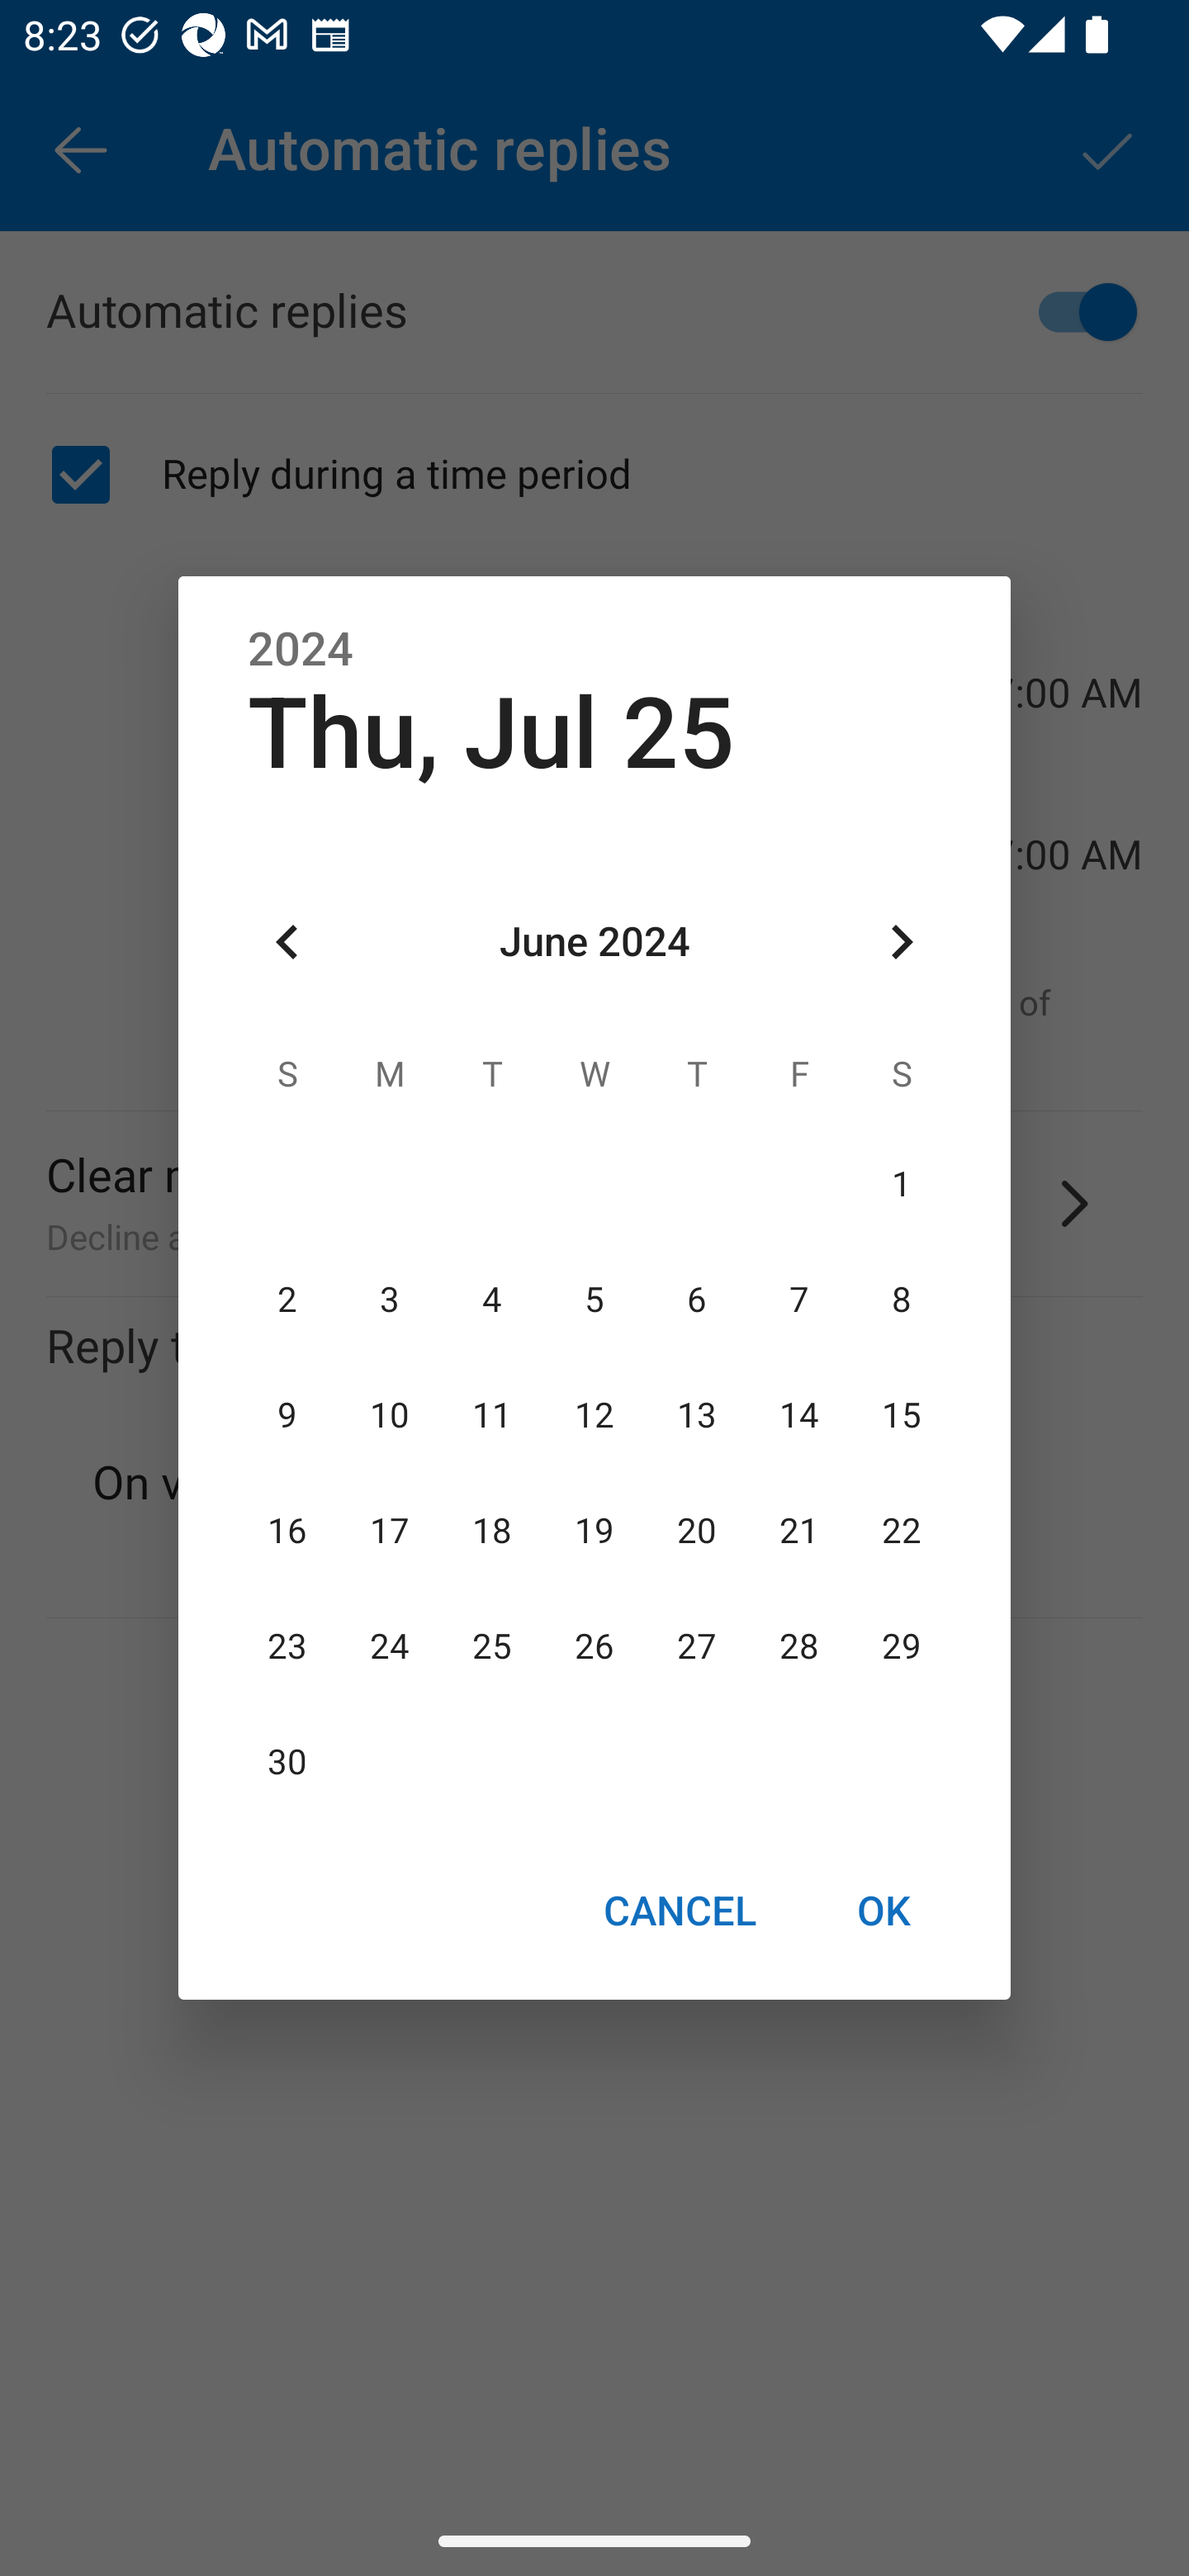 The image size is (1189, 2576). I want to click on 27 27 June 2024, so click(696, 1647).